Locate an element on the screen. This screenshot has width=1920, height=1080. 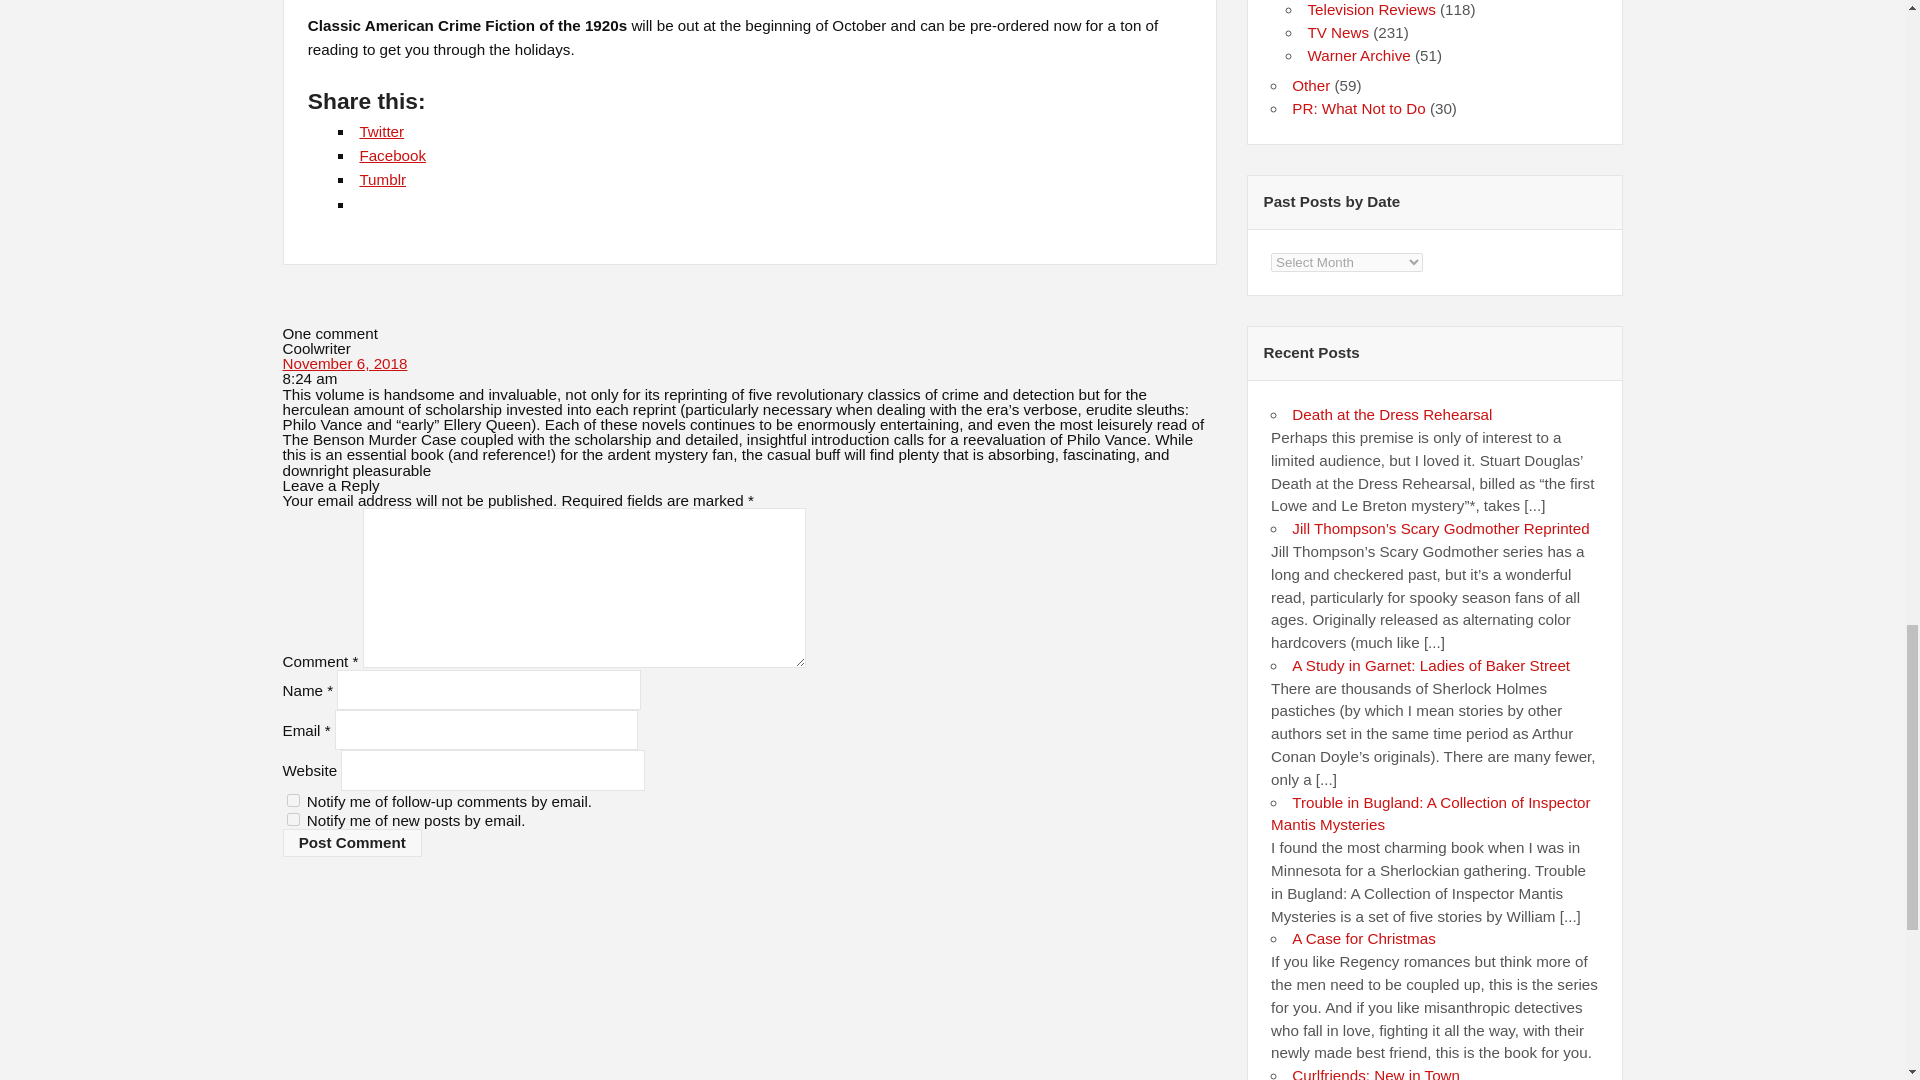
Click to share on Tumblr is located at coordinates (382, 178).